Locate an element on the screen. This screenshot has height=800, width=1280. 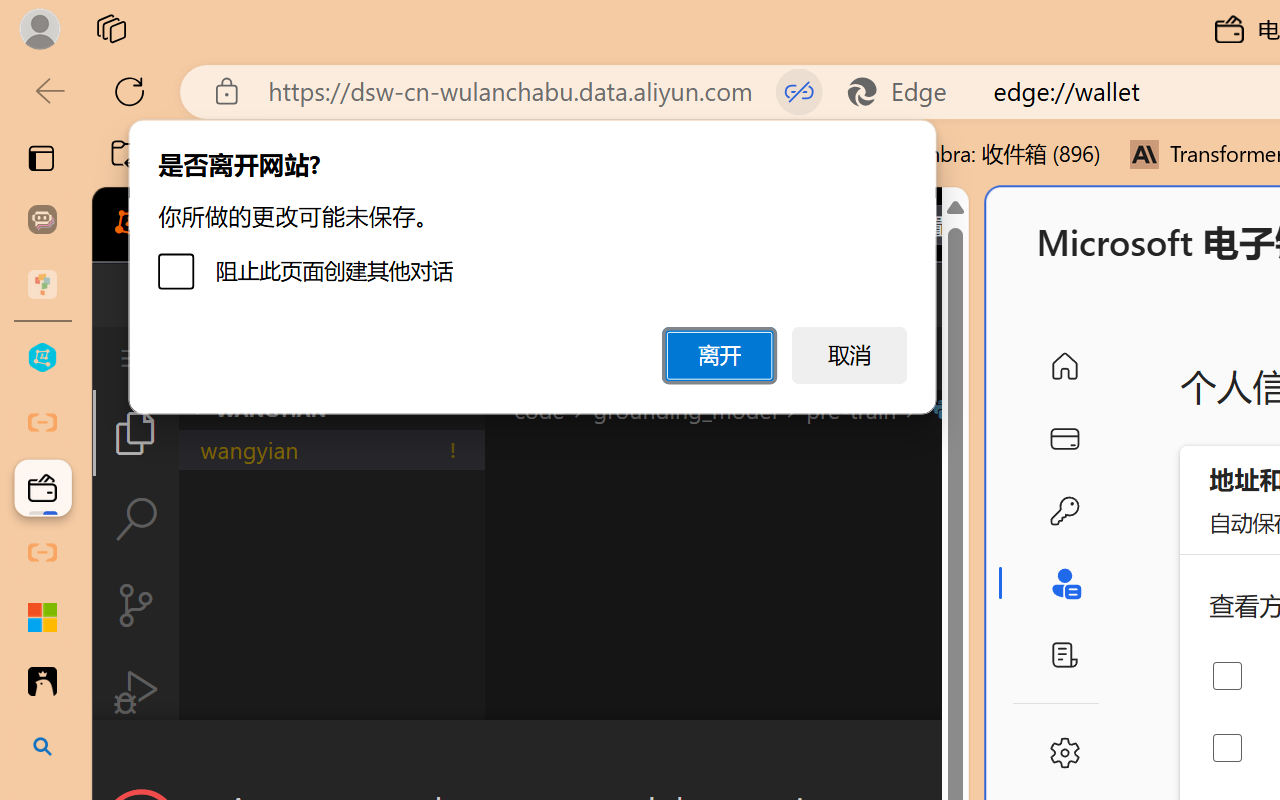
Run and Debug (Ctrl+Shift+D) is located at coordinates (136, 692).